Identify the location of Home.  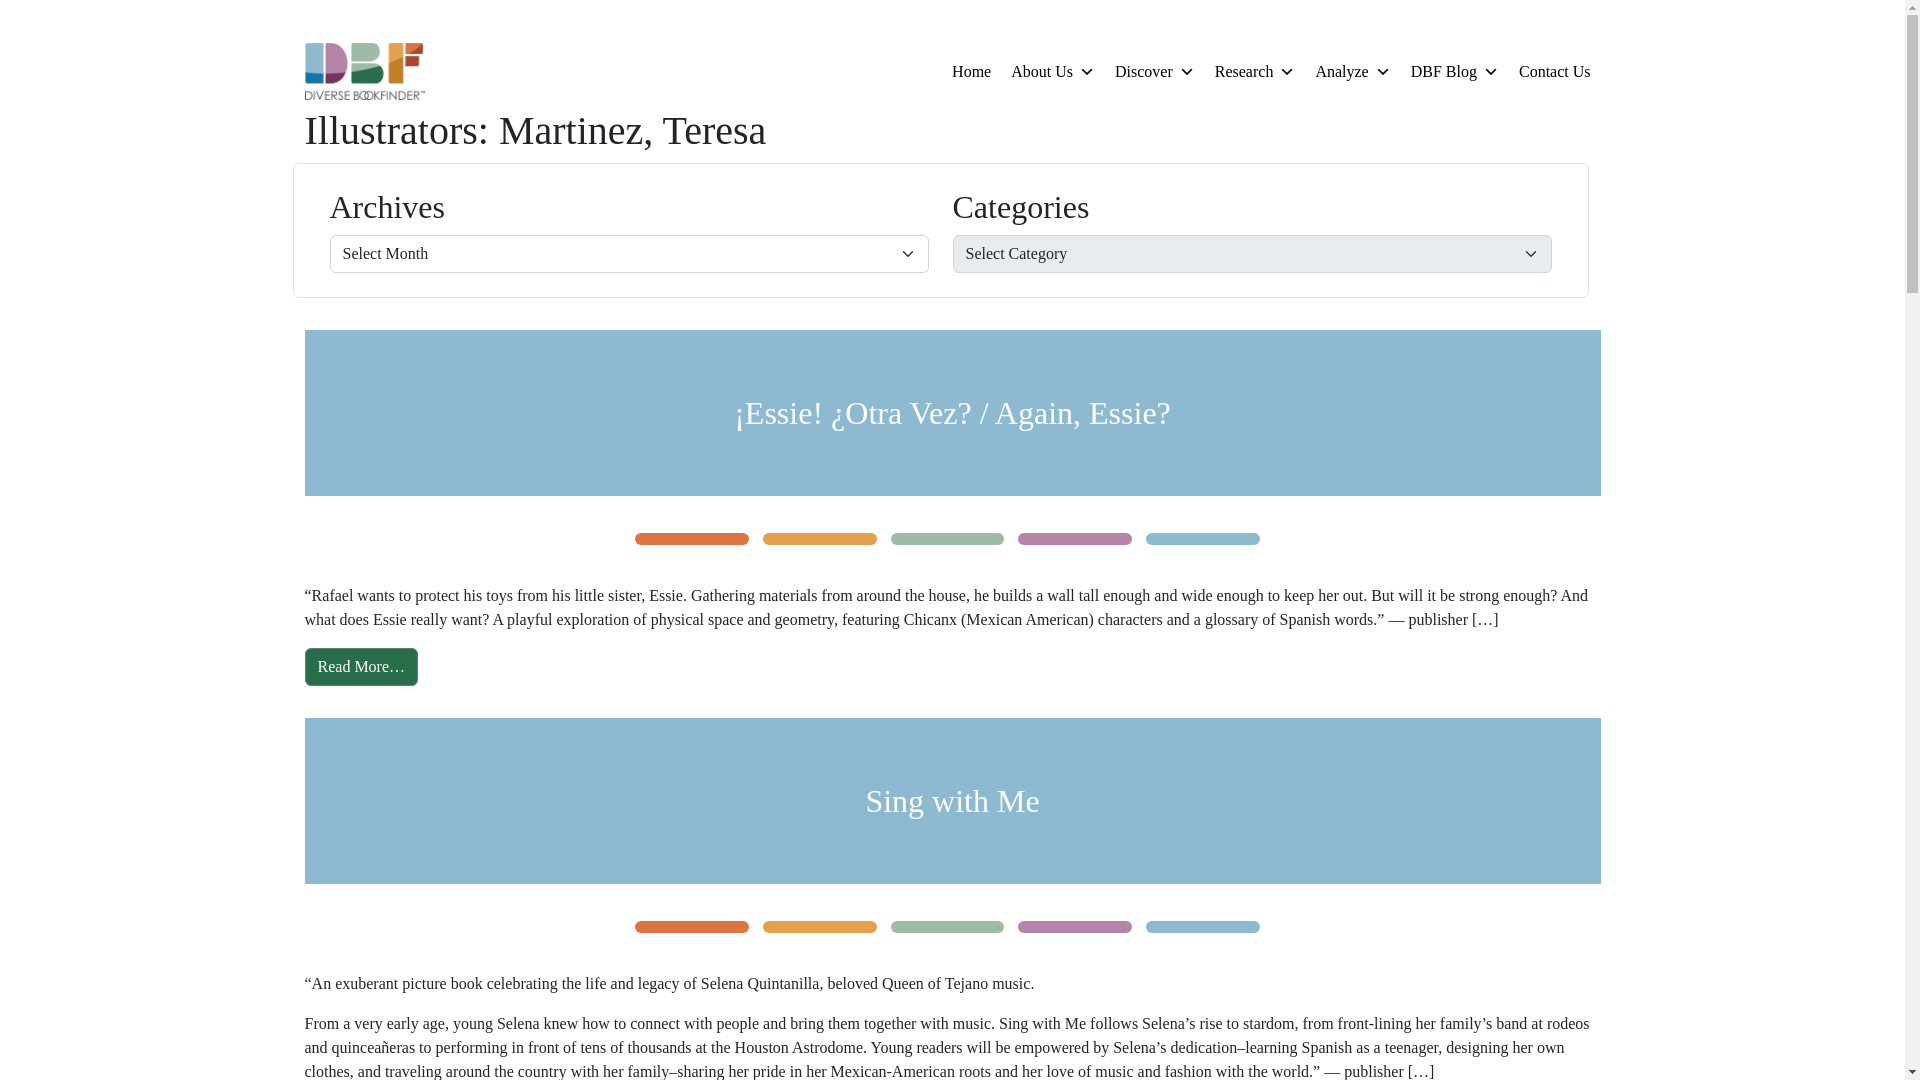
(971, 71).